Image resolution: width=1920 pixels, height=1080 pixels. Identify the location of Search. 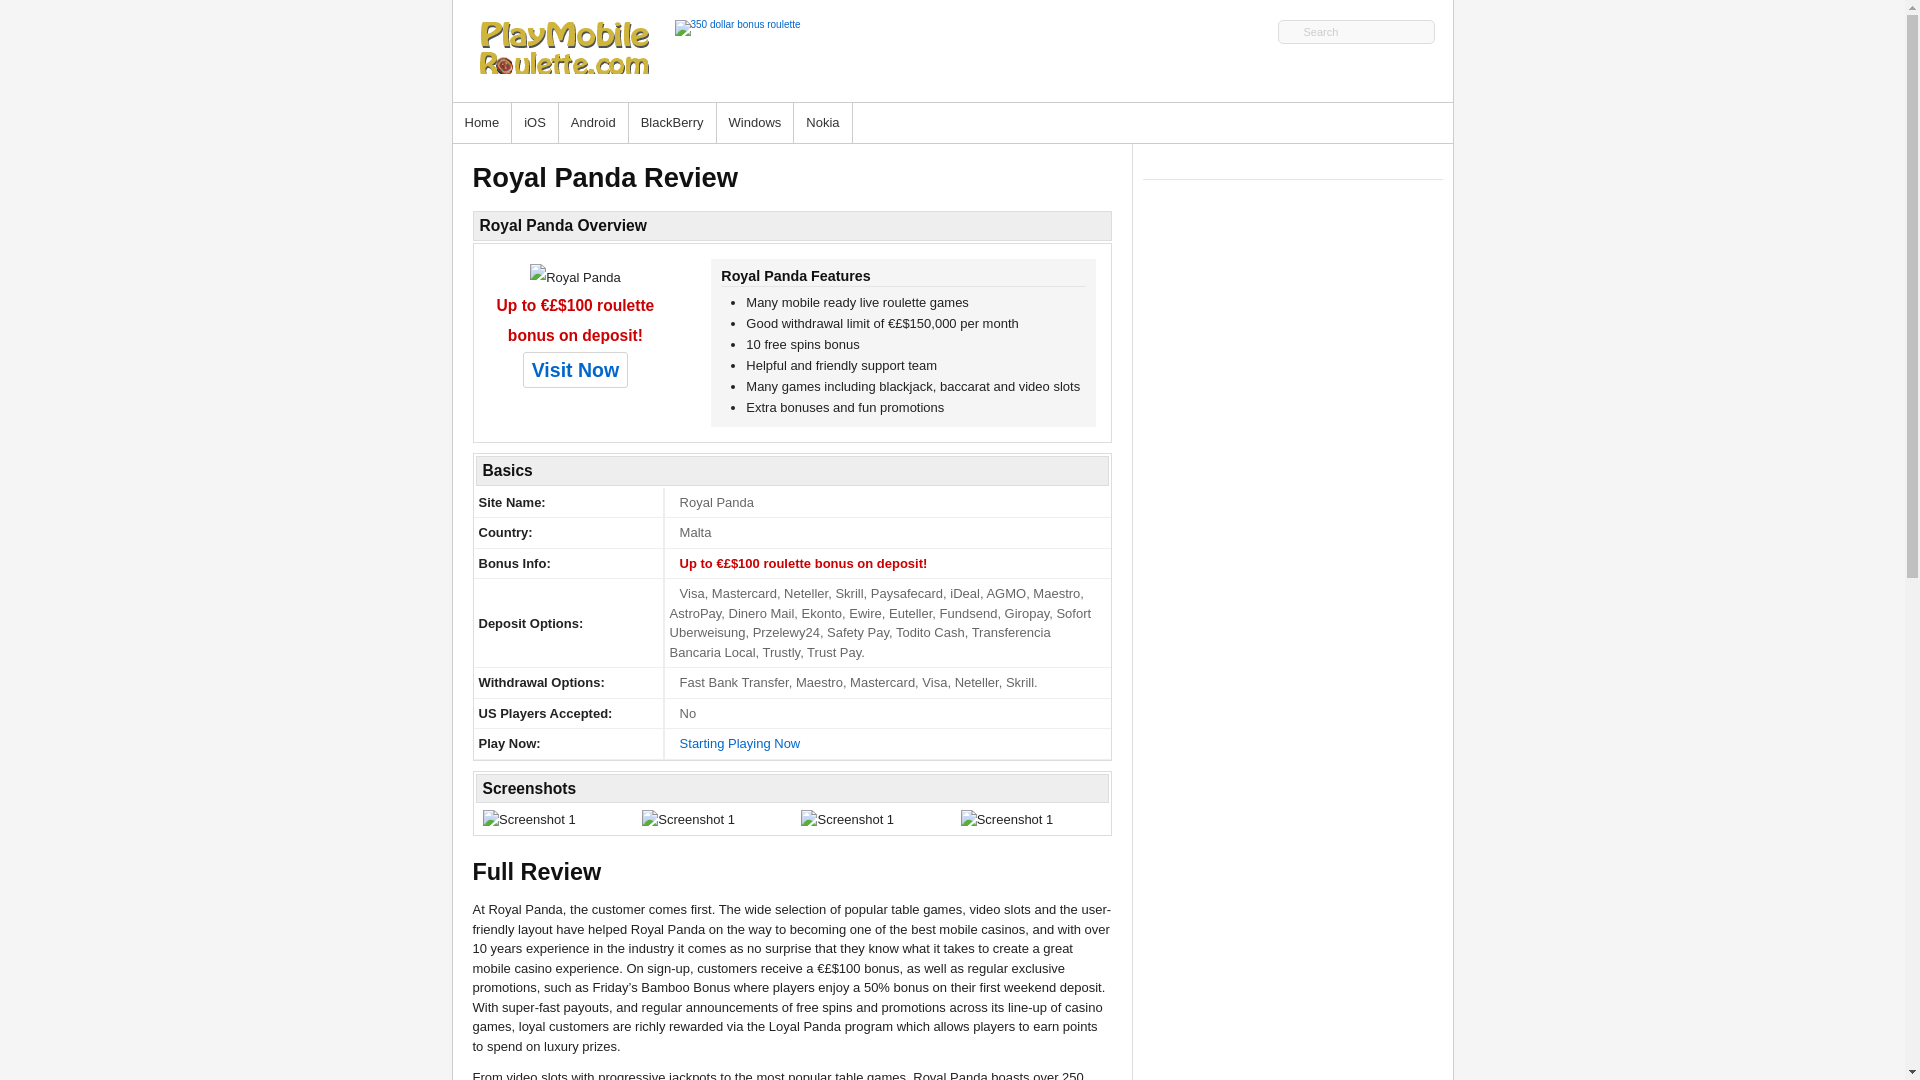
(1356, 32).